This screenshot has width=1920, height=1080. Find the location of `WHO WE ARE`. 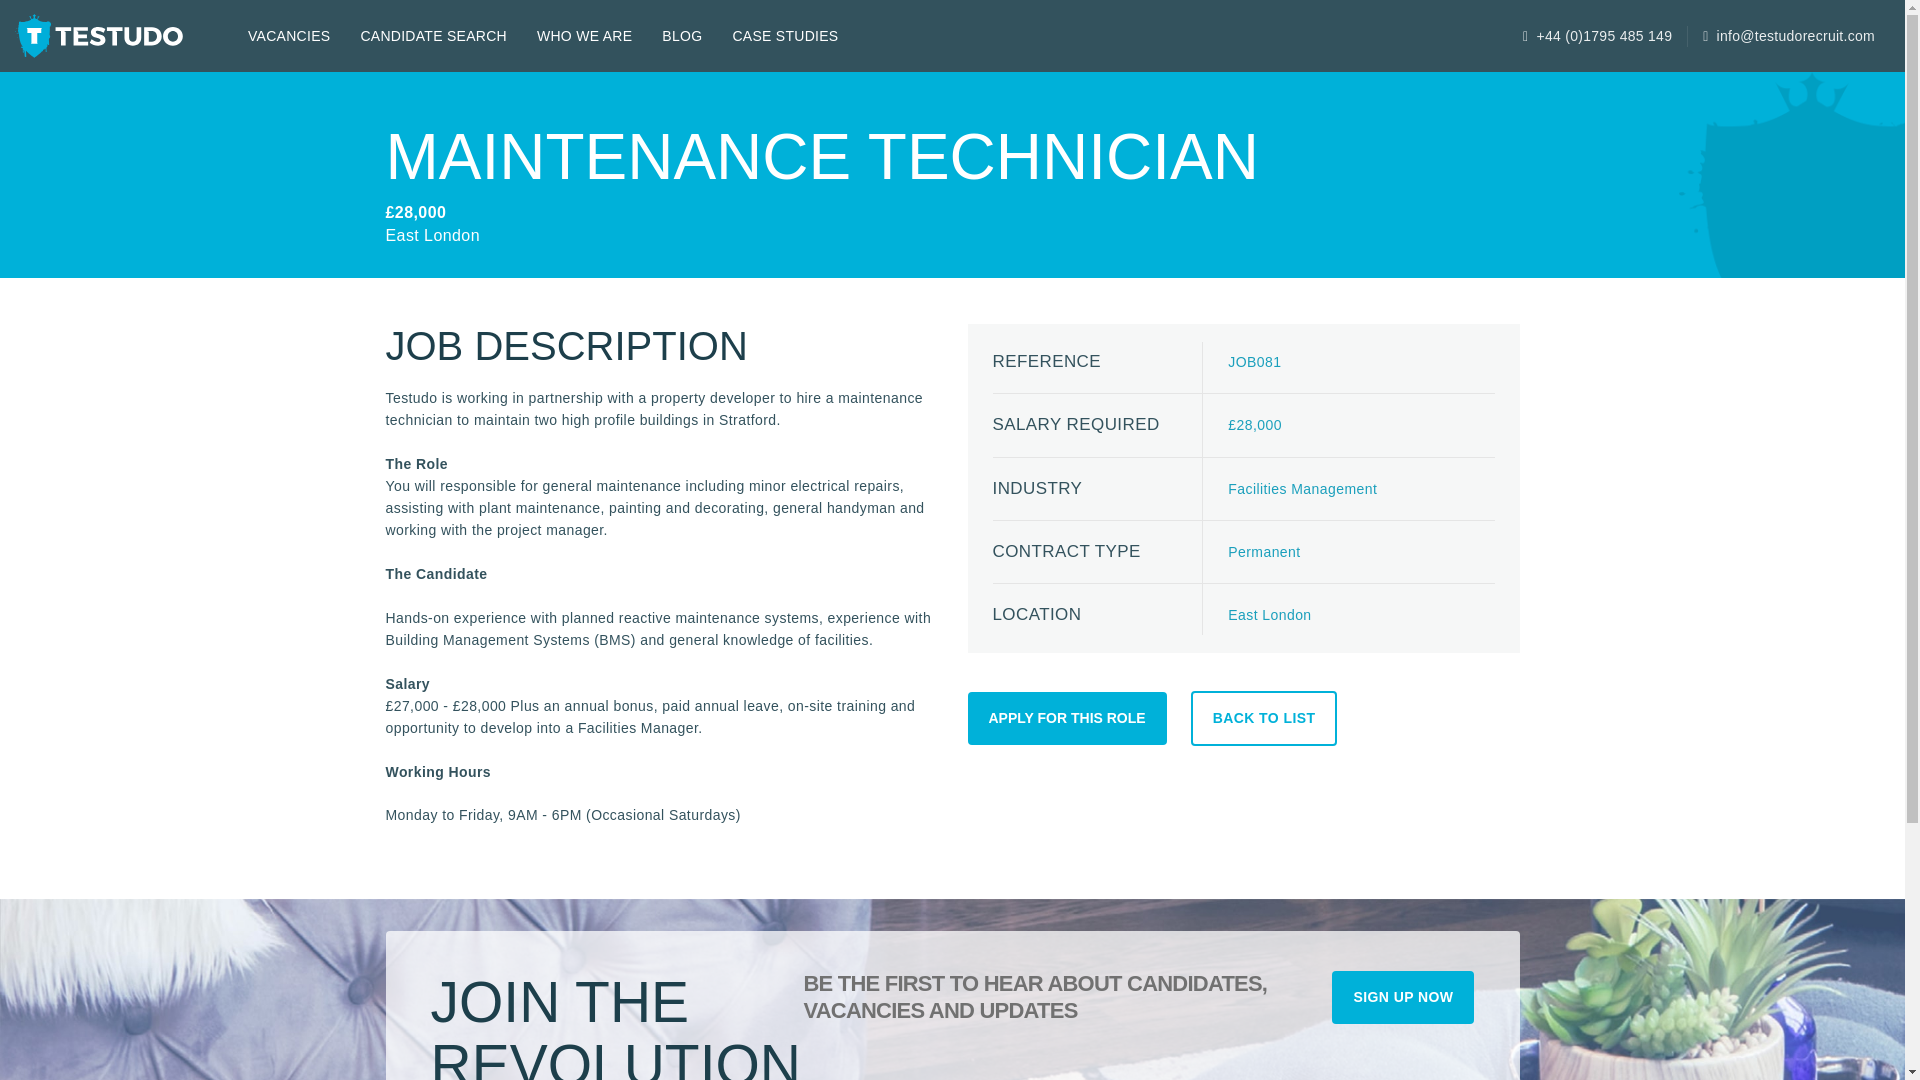

WHO WE ARE is located at coordinates (584, 36).